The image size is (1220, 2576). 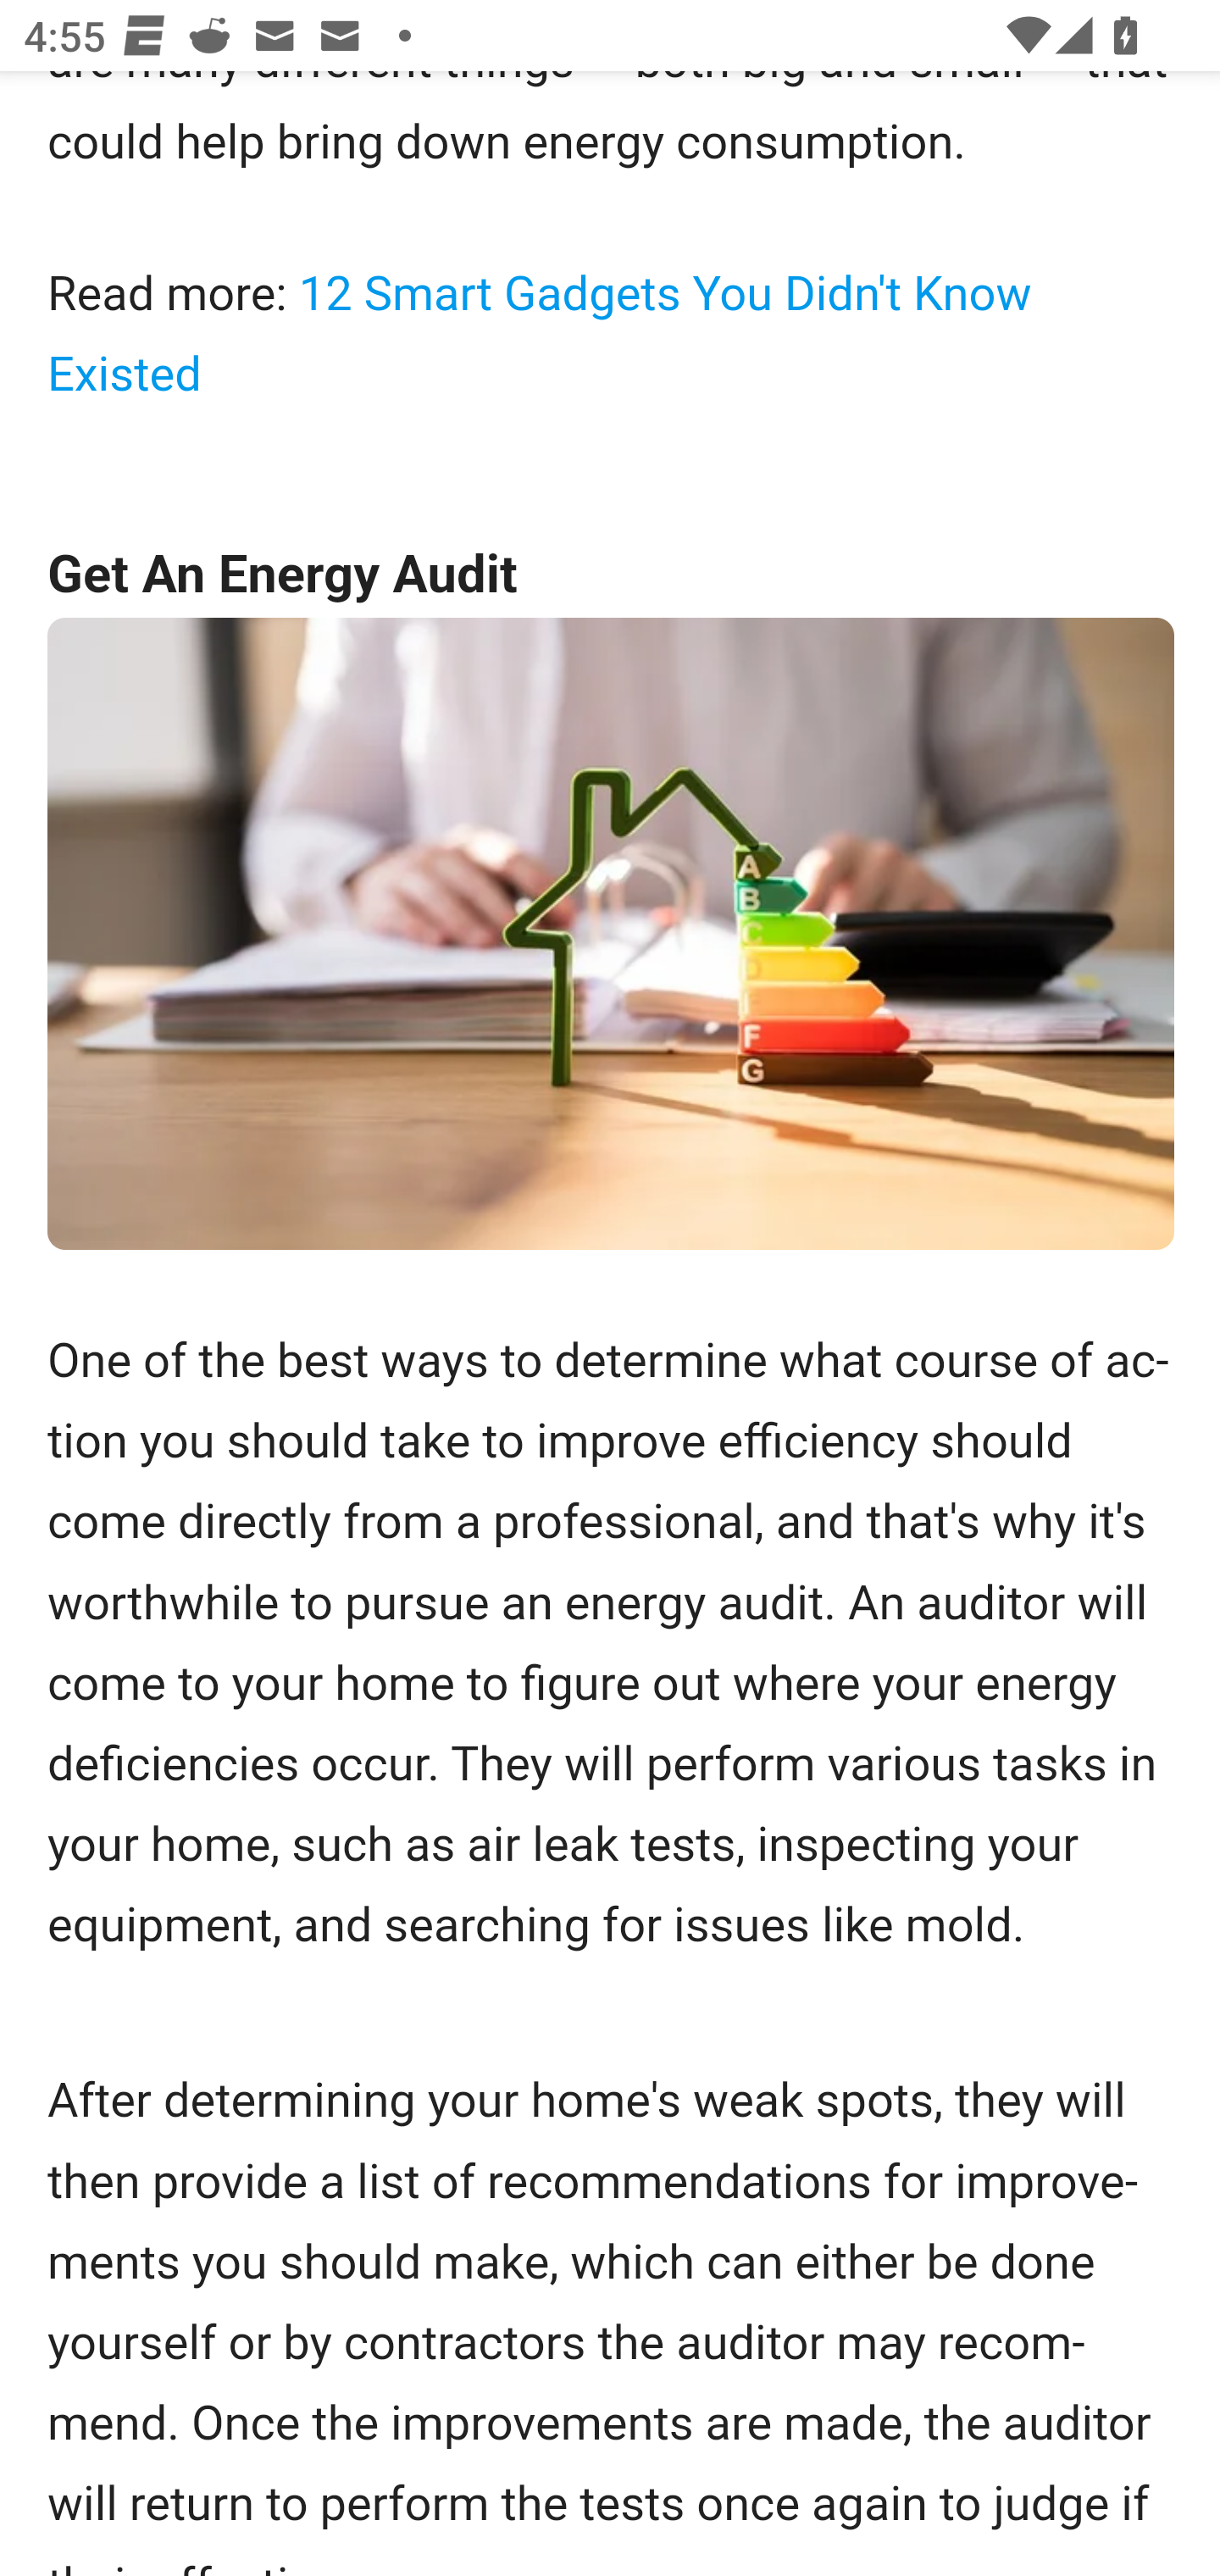 What do you see at coordinates (541, 336) in the screenshot?
I see `12 Smart Gadgets You Didn't Know Existed` at bounding box center [541, 336].